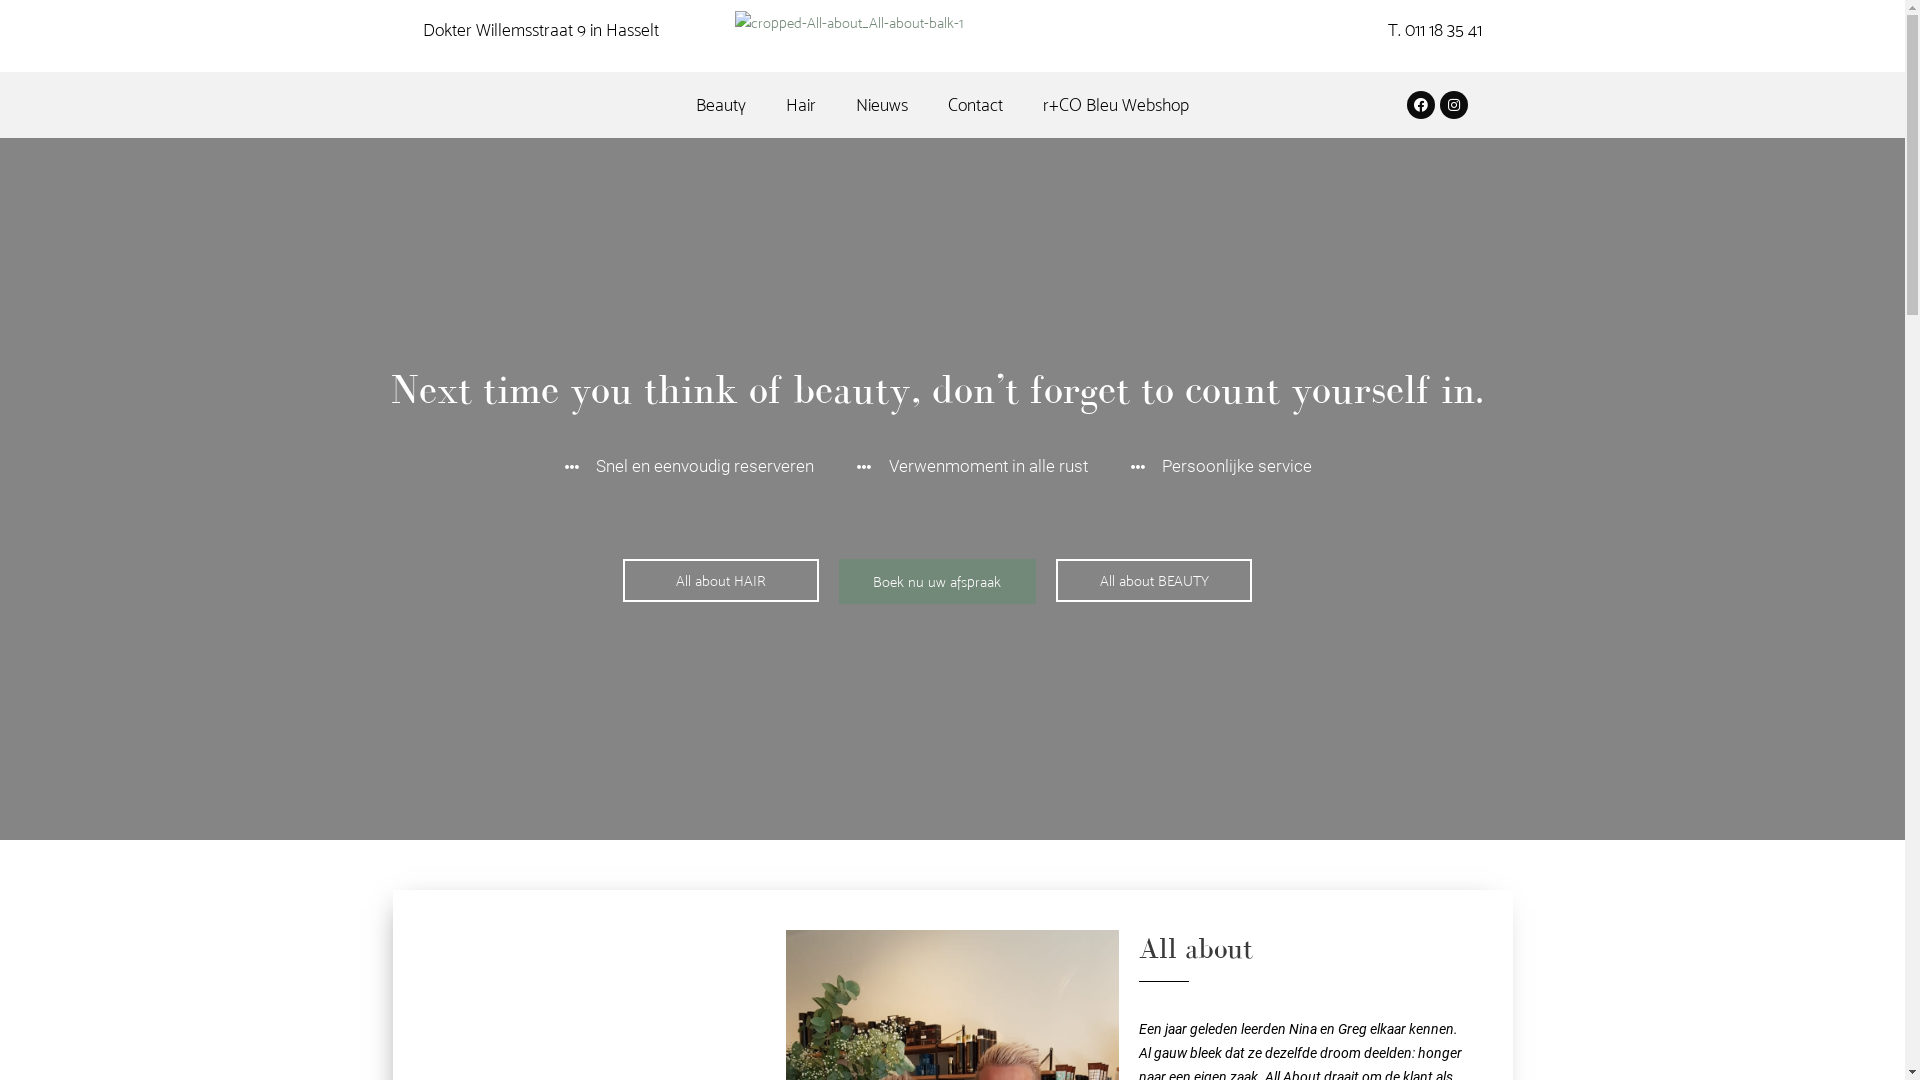 The height and width of the screenshot is (1080, 1920). I want to click on cropped-All-about_All-about-balk-1, so click(848, 23).